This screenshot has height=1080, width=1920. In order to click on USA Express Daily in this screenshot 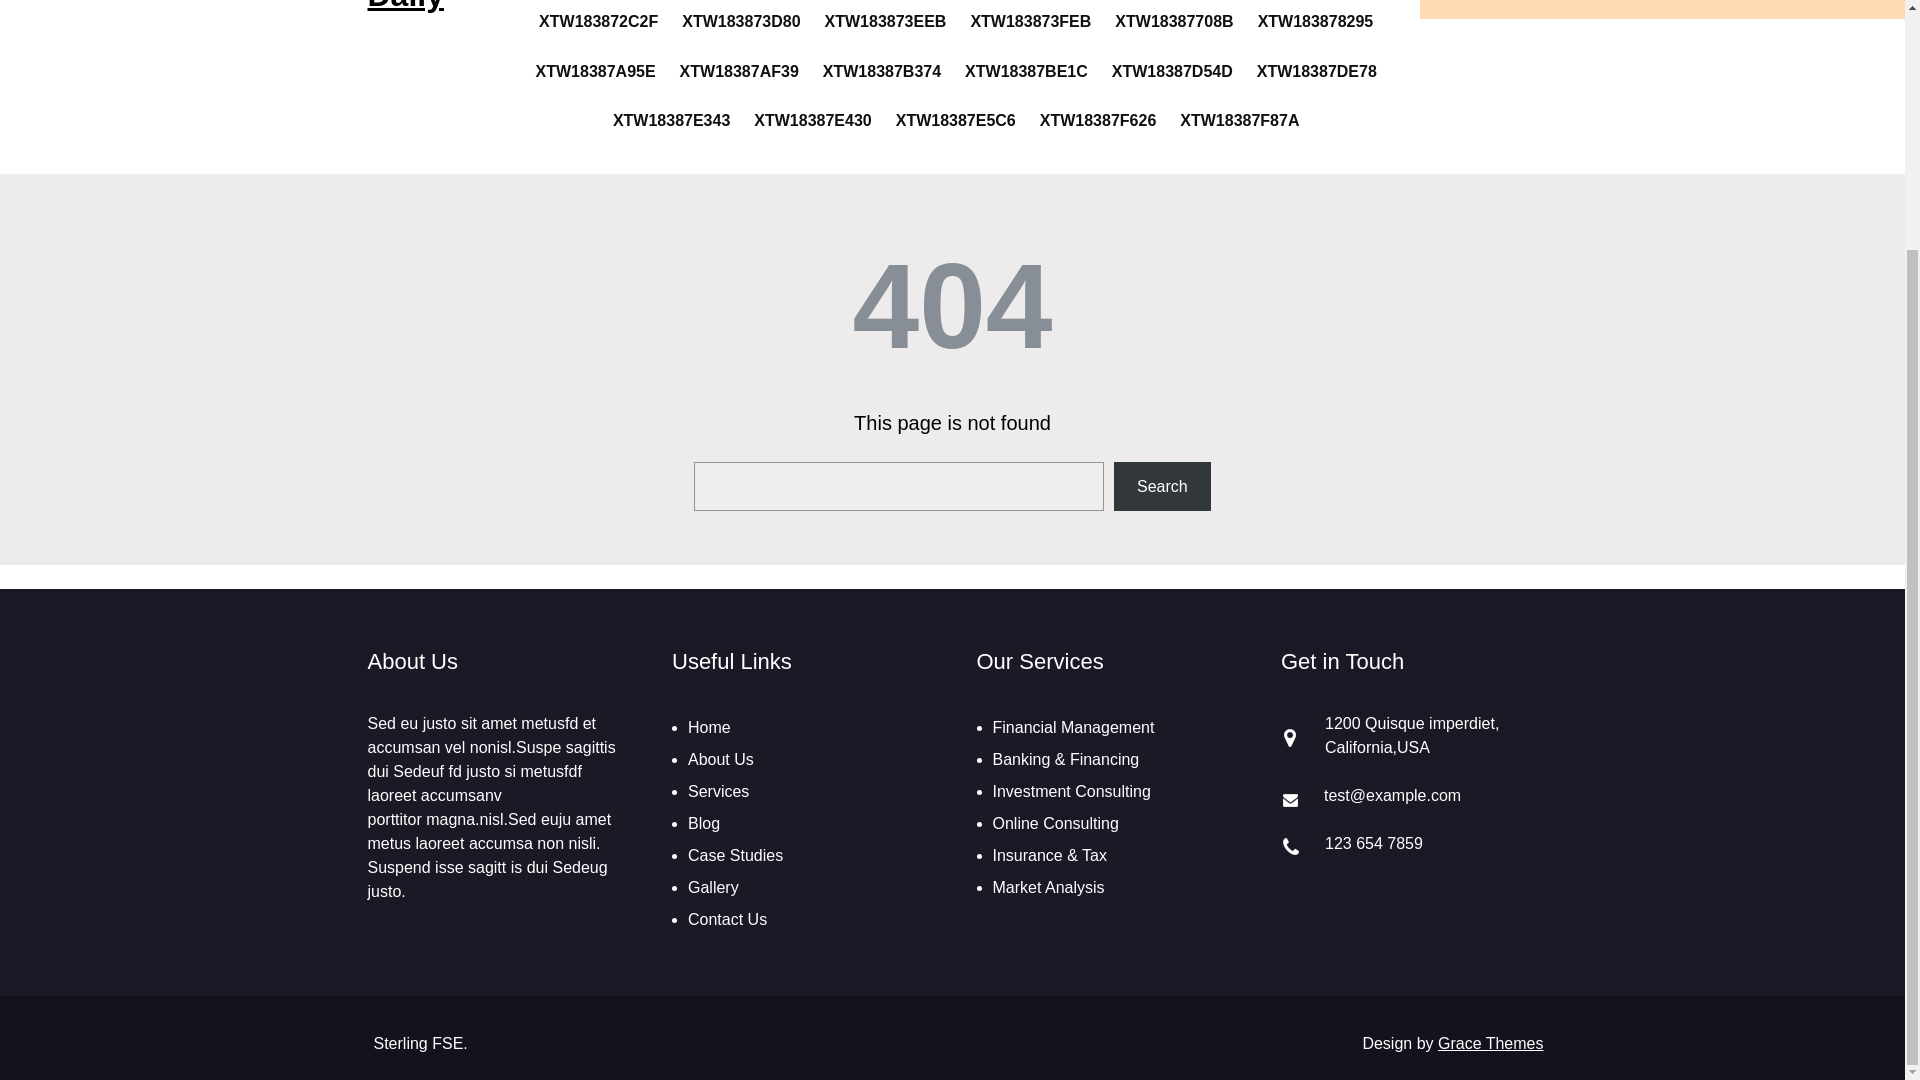, I will do `click(430, 6)`.